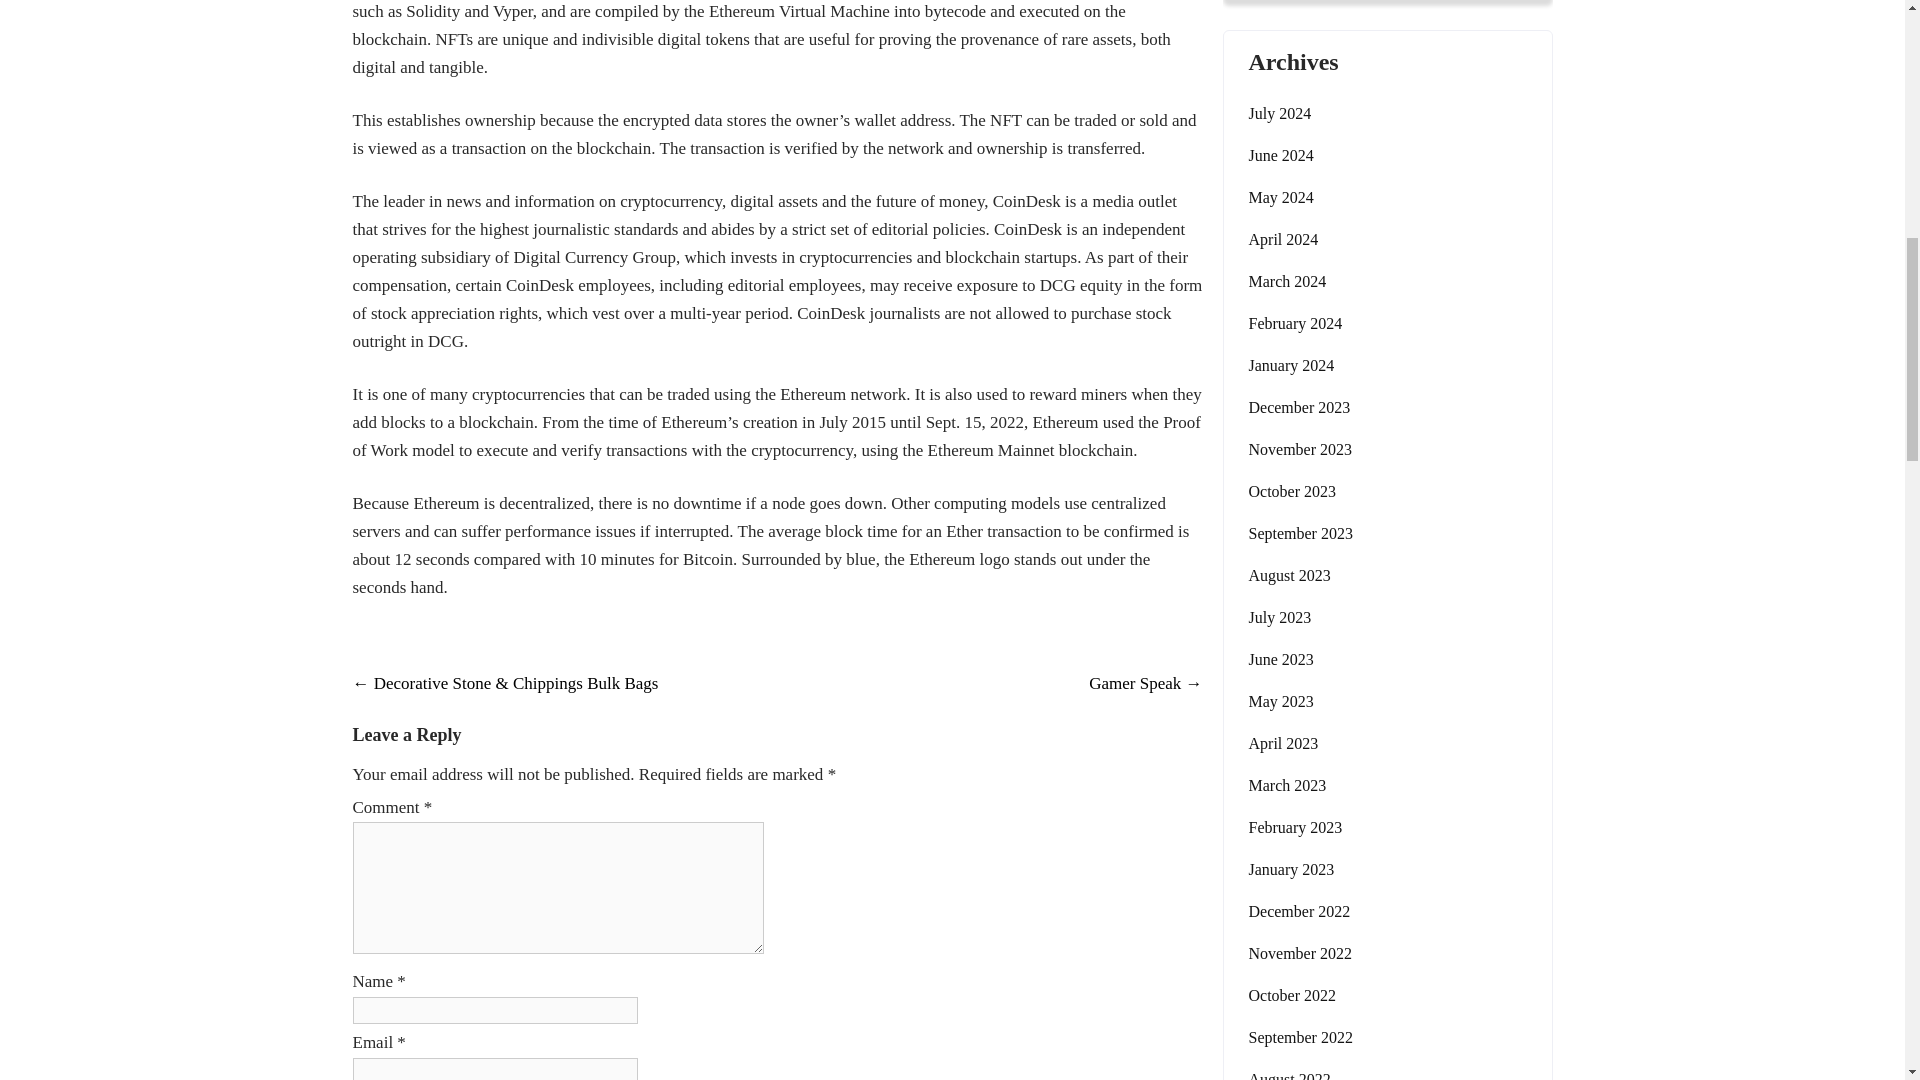  What do you see at coordinates (1282, 239) in the screenshot?
I see `April 2024` at bounding box center [1282, 239].